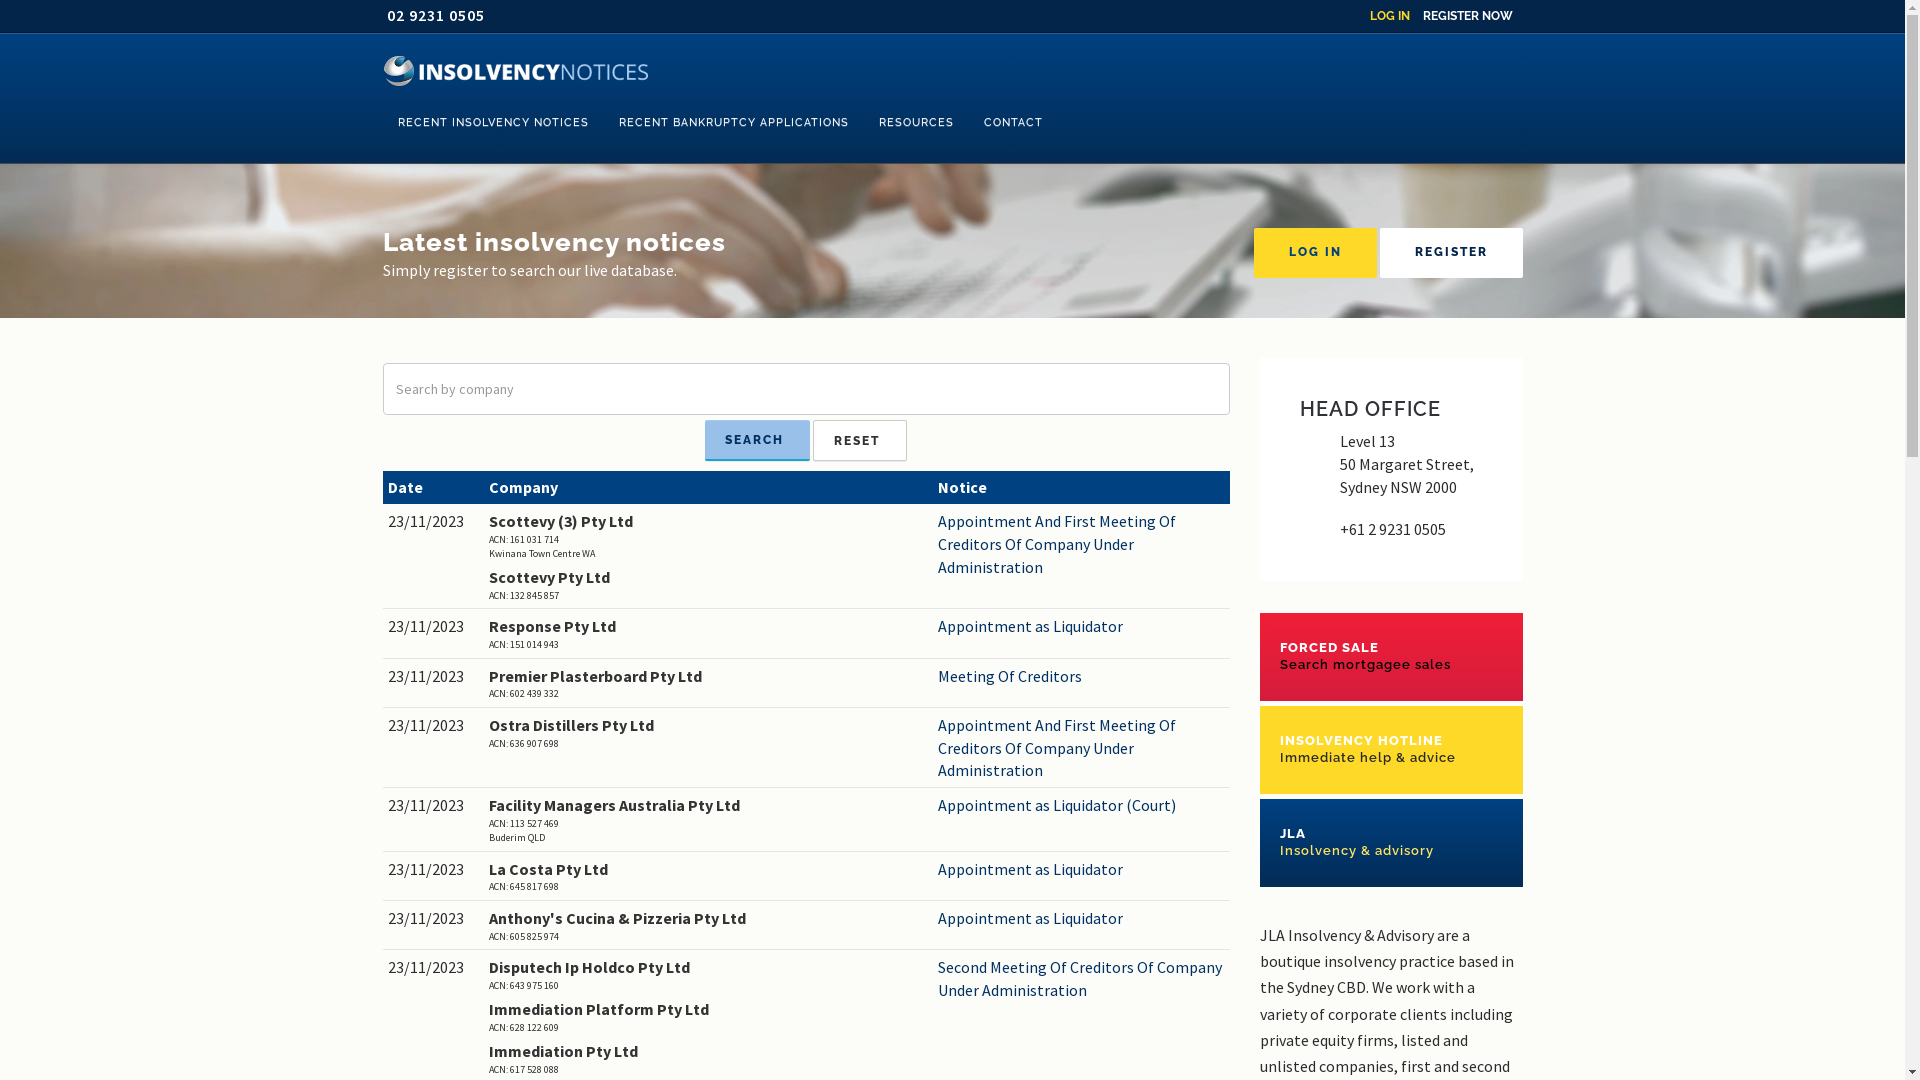  I want to click on Appointment as Liquidator, so click(1082, 918).